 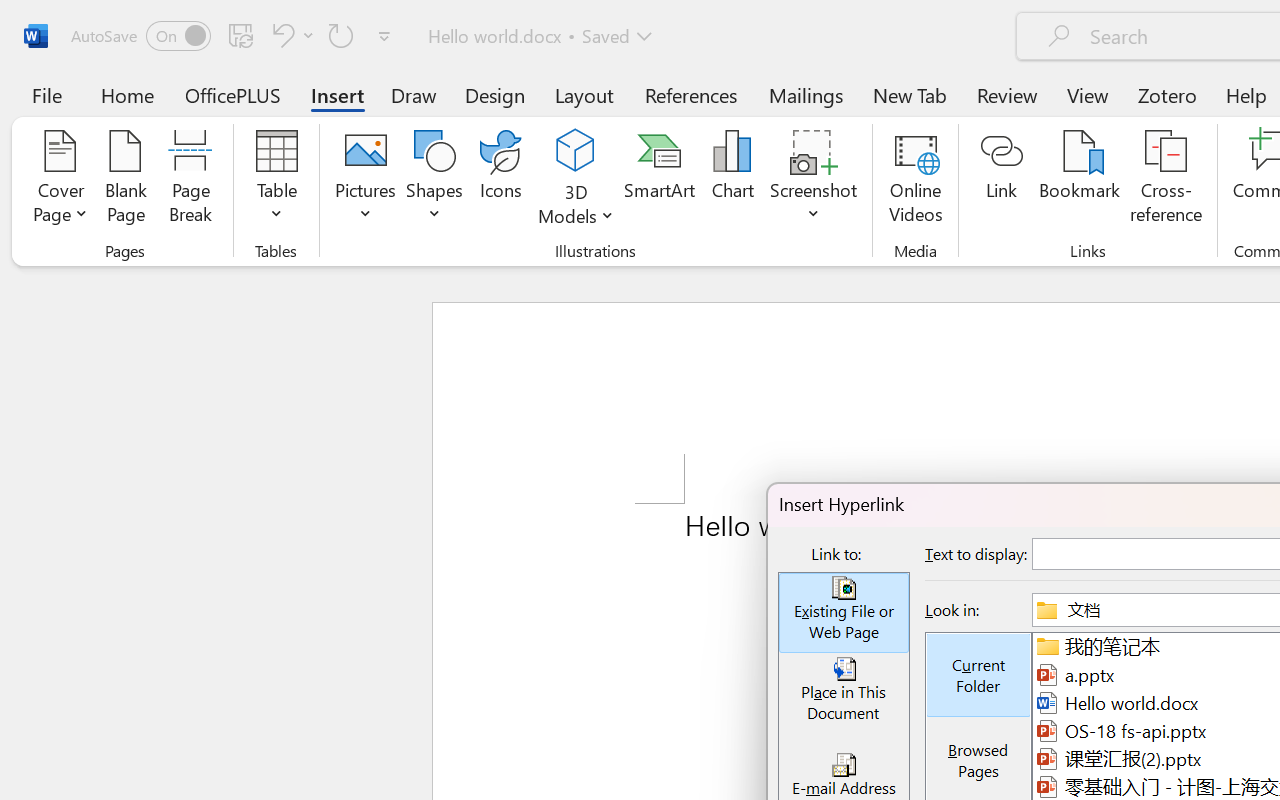 What do you see at coordinates (576, 208) in the screenshot?
I see `More Options` at bounding box center [576, 208].